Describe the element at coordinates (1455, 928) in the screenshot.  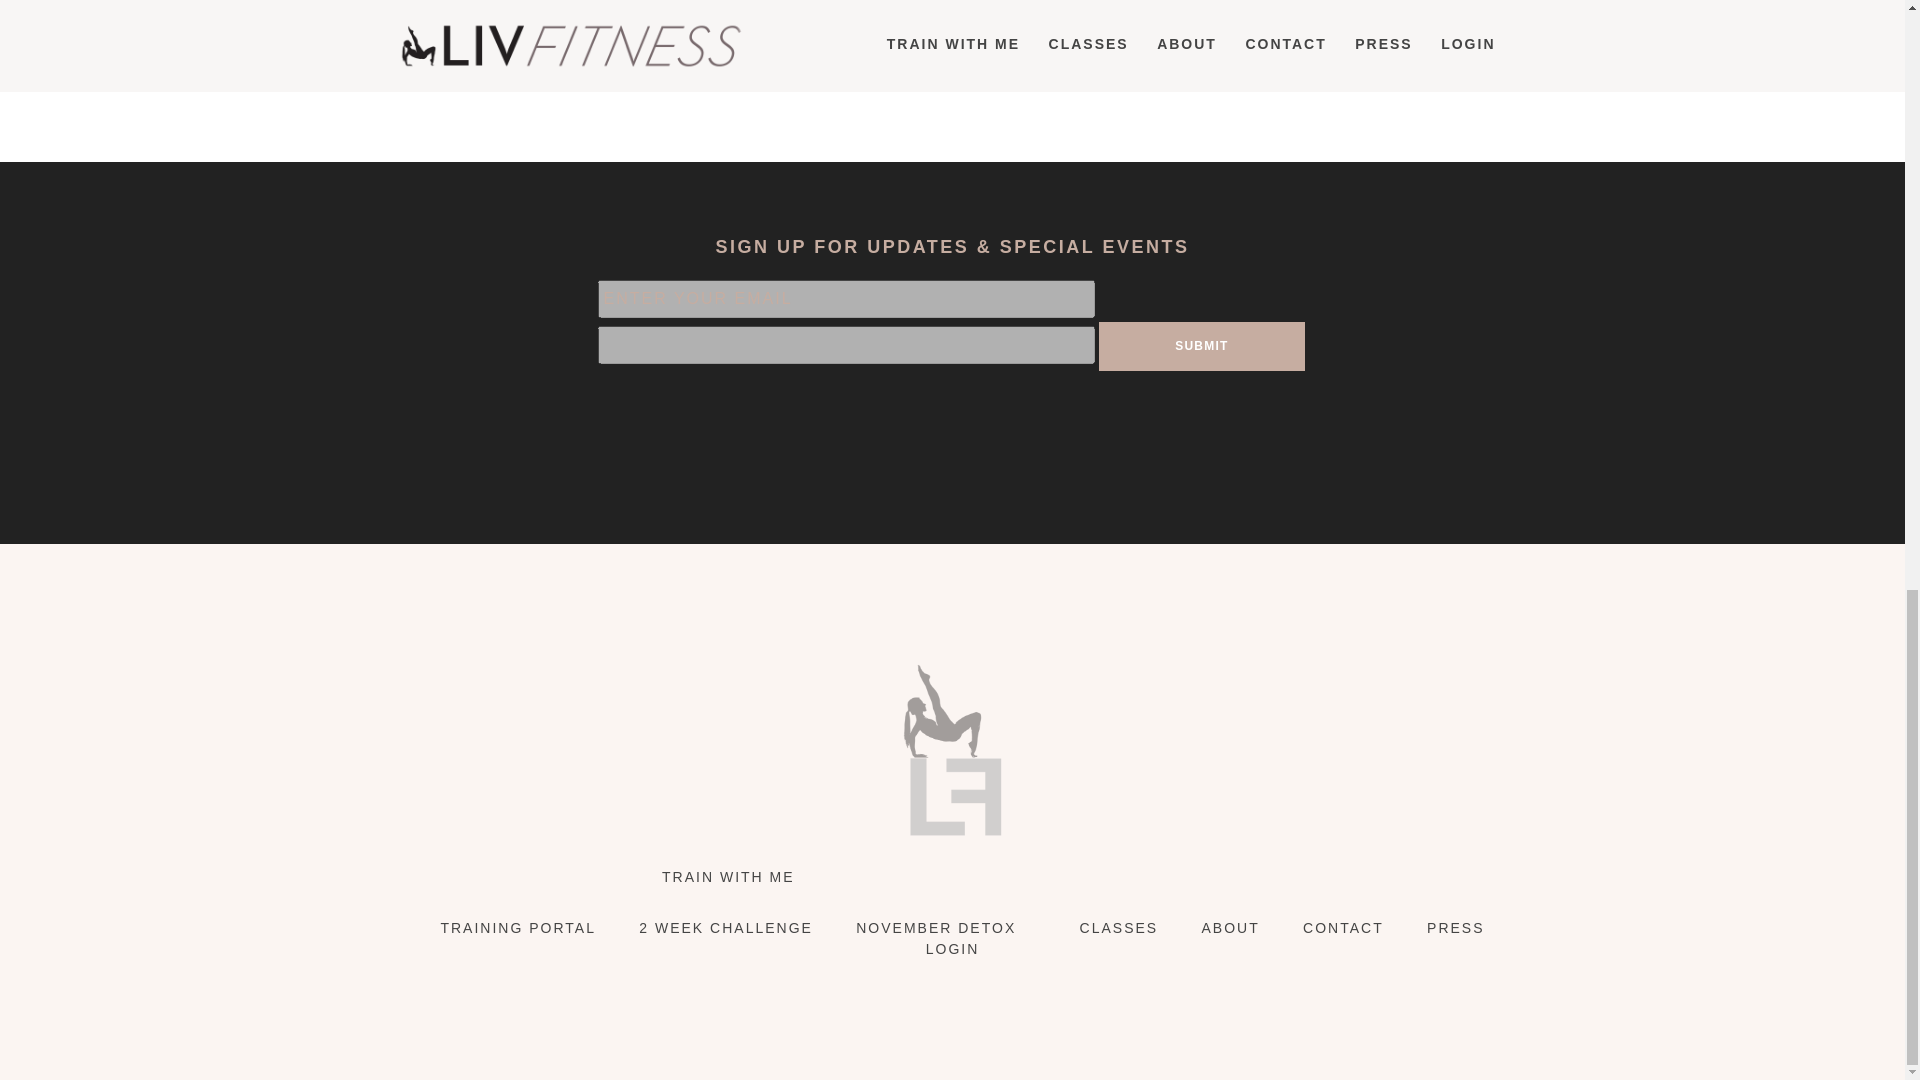
I see `PRESS` at that location.